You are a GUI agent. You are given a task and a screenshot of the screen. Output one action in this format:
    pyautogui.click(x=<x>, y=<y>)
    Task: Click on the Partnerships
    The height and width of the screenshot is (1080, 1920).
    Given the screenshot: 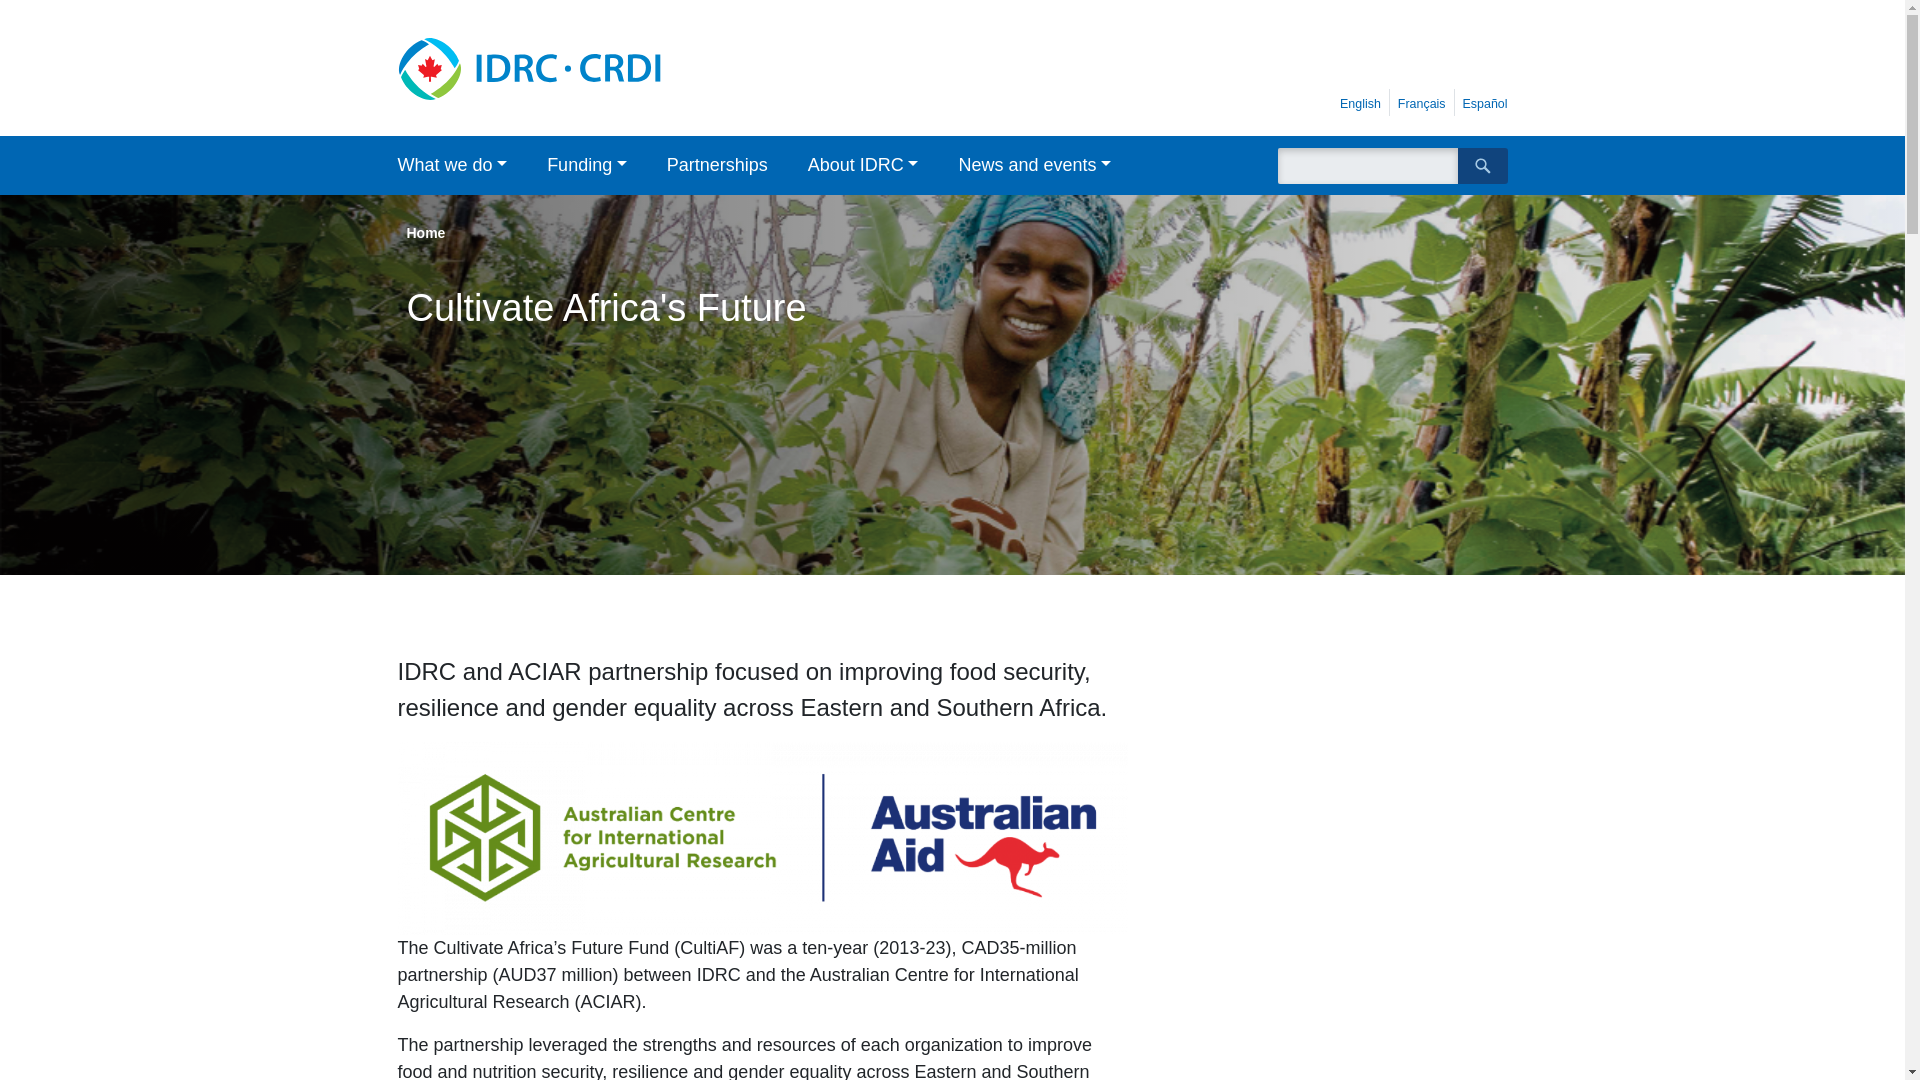 What is the action you would take?
    pyautogui.click(x=717, y=166)
    